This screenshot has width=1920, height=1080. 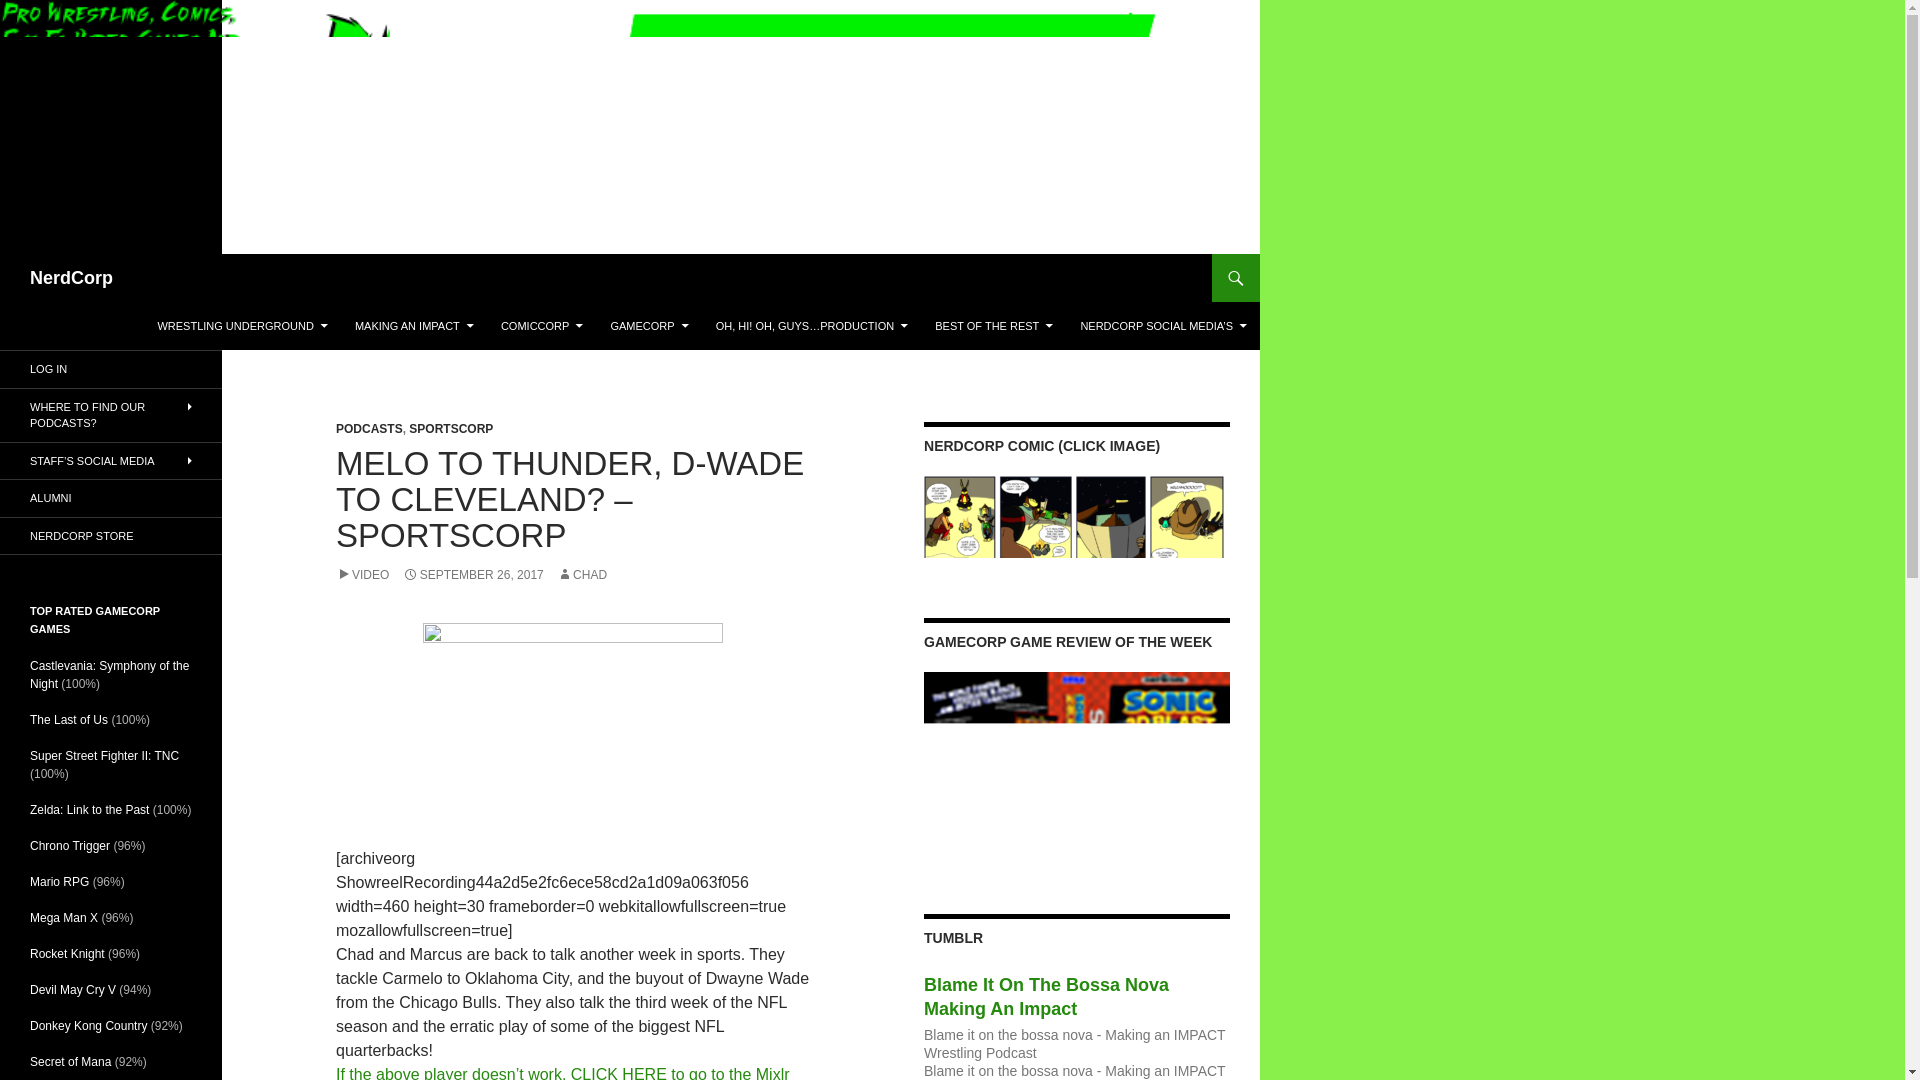 I want to click on NerdCorp, so click(x=72, y=278).